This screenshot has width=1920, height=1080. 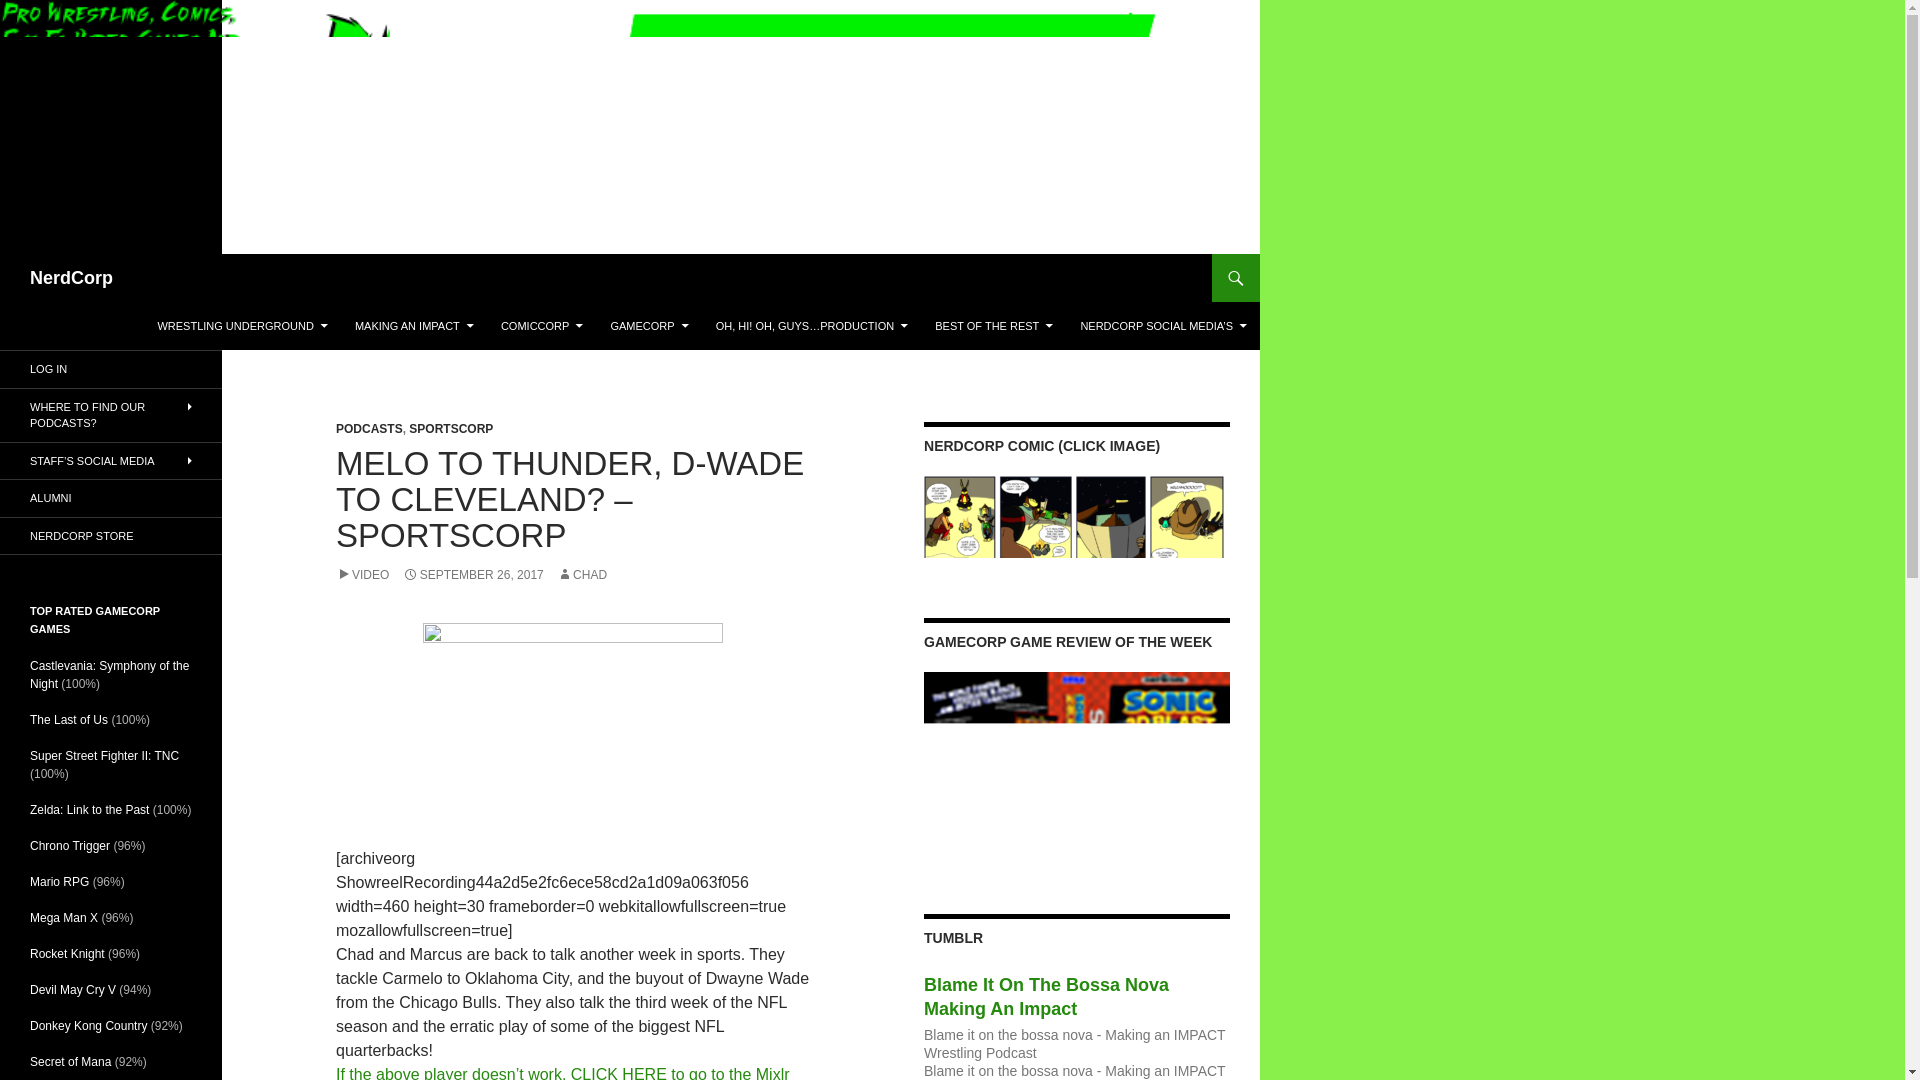 I want to click on NerdCorp, so click(x=72, y=278).